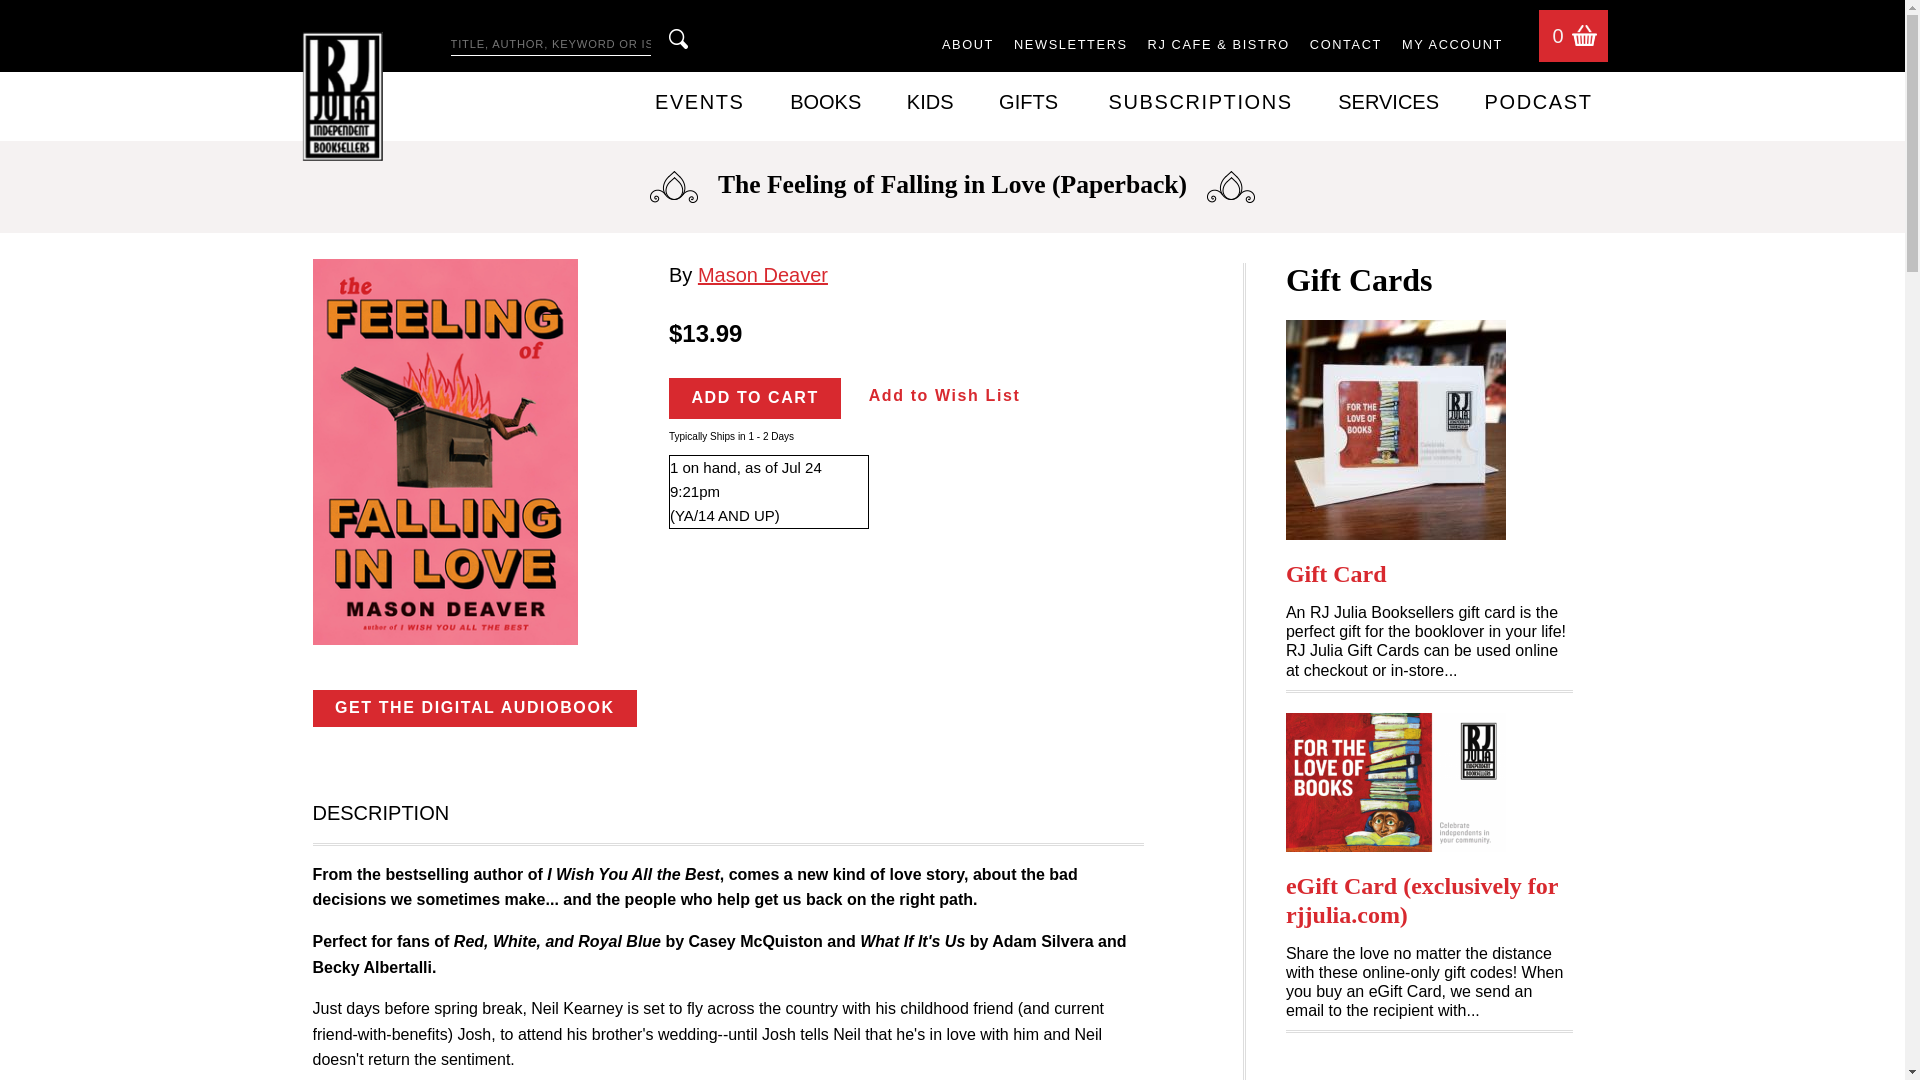 Image resolution: width=1920 pixels, height=1080 pixels. I want to click on EVENTS, so click(699, 102).